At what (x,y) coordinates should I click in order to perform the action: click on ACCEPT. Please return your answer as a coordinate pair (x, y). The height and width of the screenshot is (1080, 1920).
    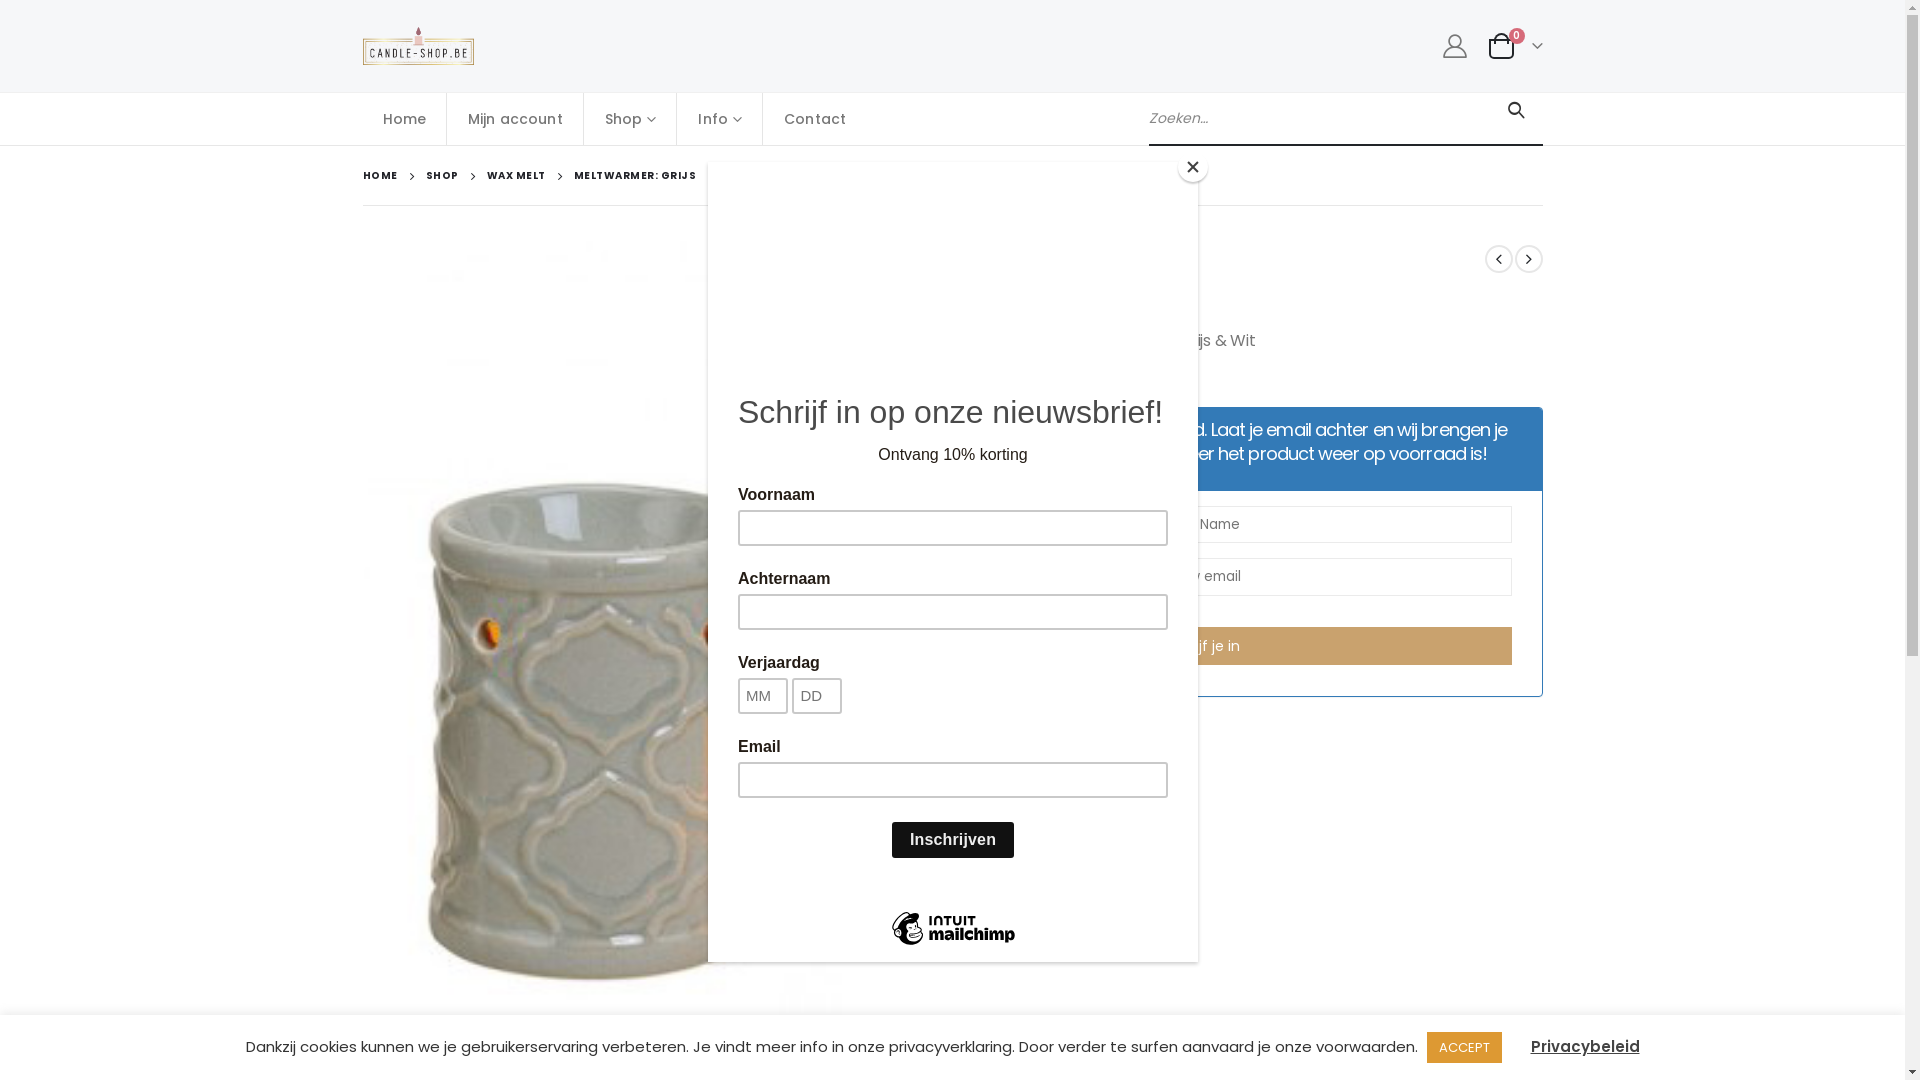
    Looking at the image, I should click on (1464, 1048).